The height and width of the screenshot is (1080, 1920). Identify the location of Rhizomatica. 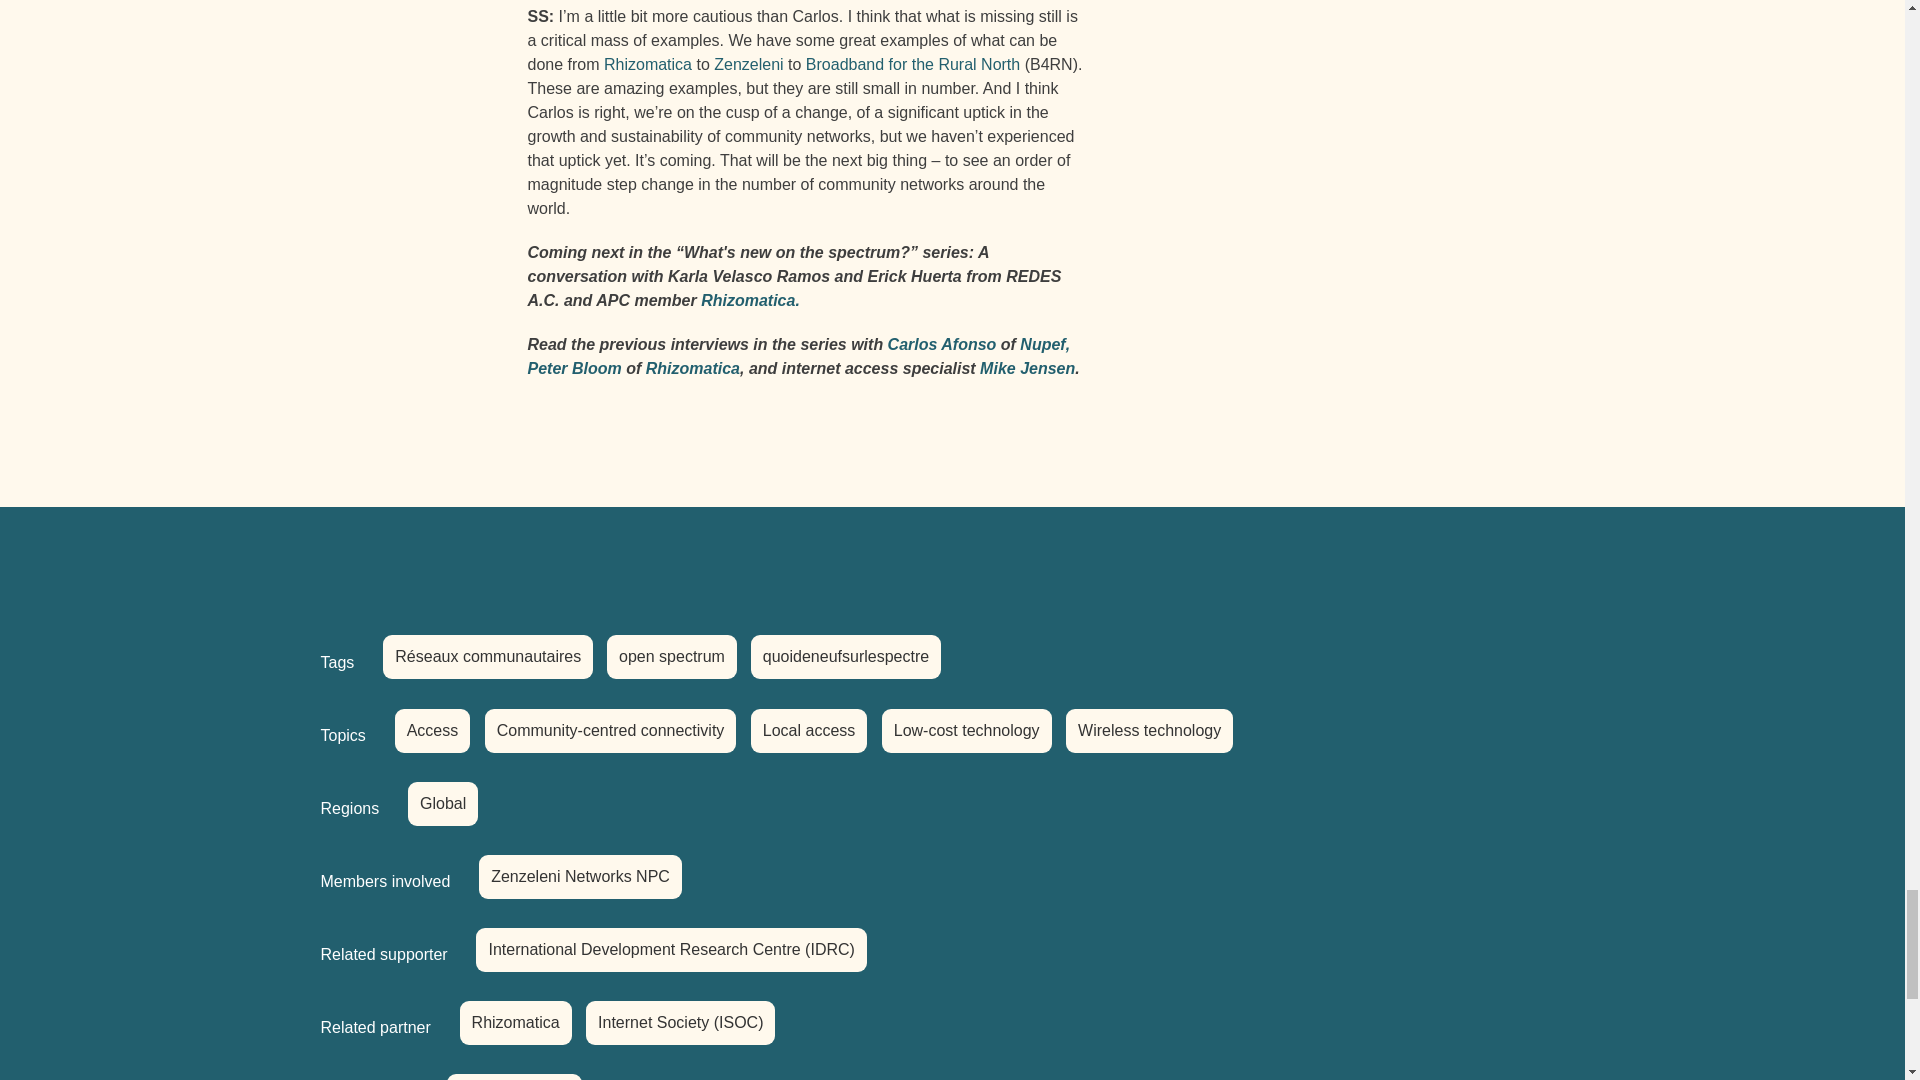
(648, 64).